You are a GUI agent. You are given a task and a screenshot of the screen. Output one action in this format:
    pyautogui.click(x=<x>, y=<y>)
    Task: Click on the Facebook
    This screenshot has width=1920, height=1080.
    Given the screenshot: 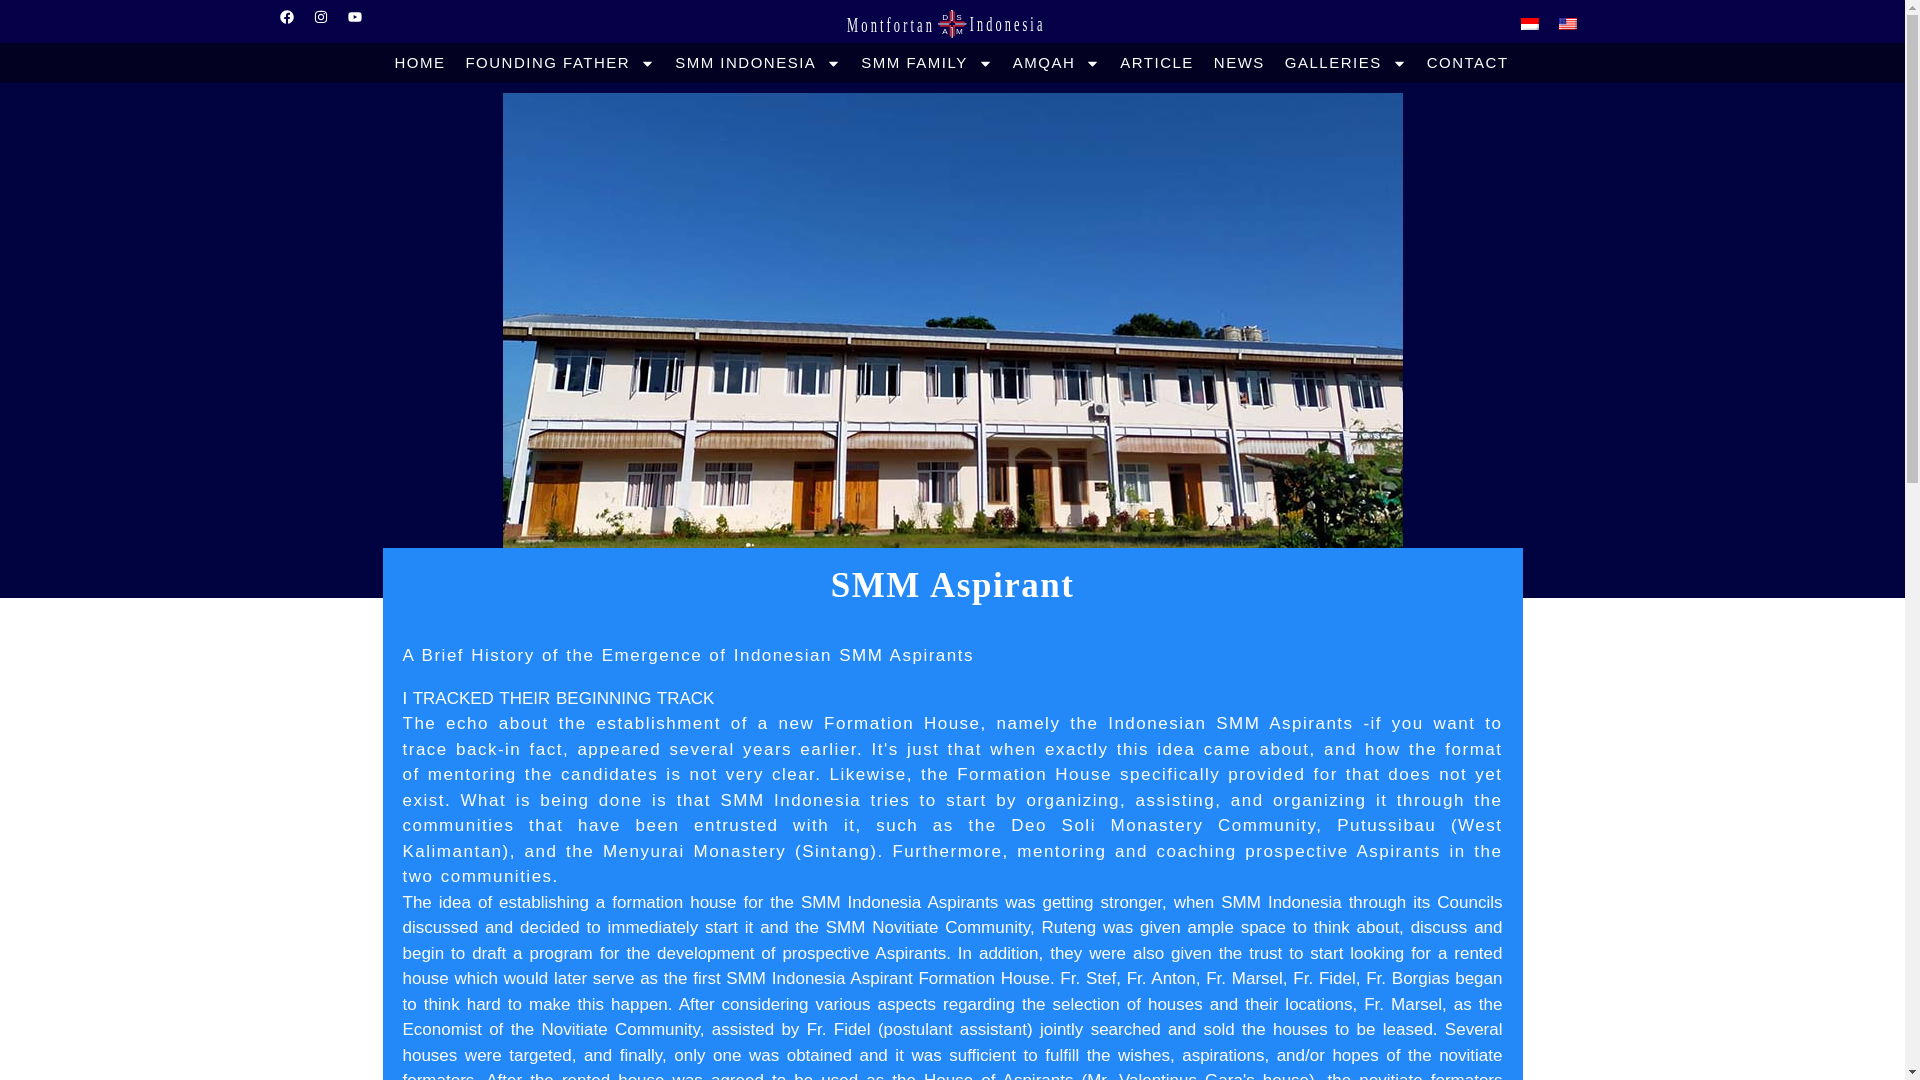 What is the action you would take?
    pyautogui.click(x=294, y=23)
    